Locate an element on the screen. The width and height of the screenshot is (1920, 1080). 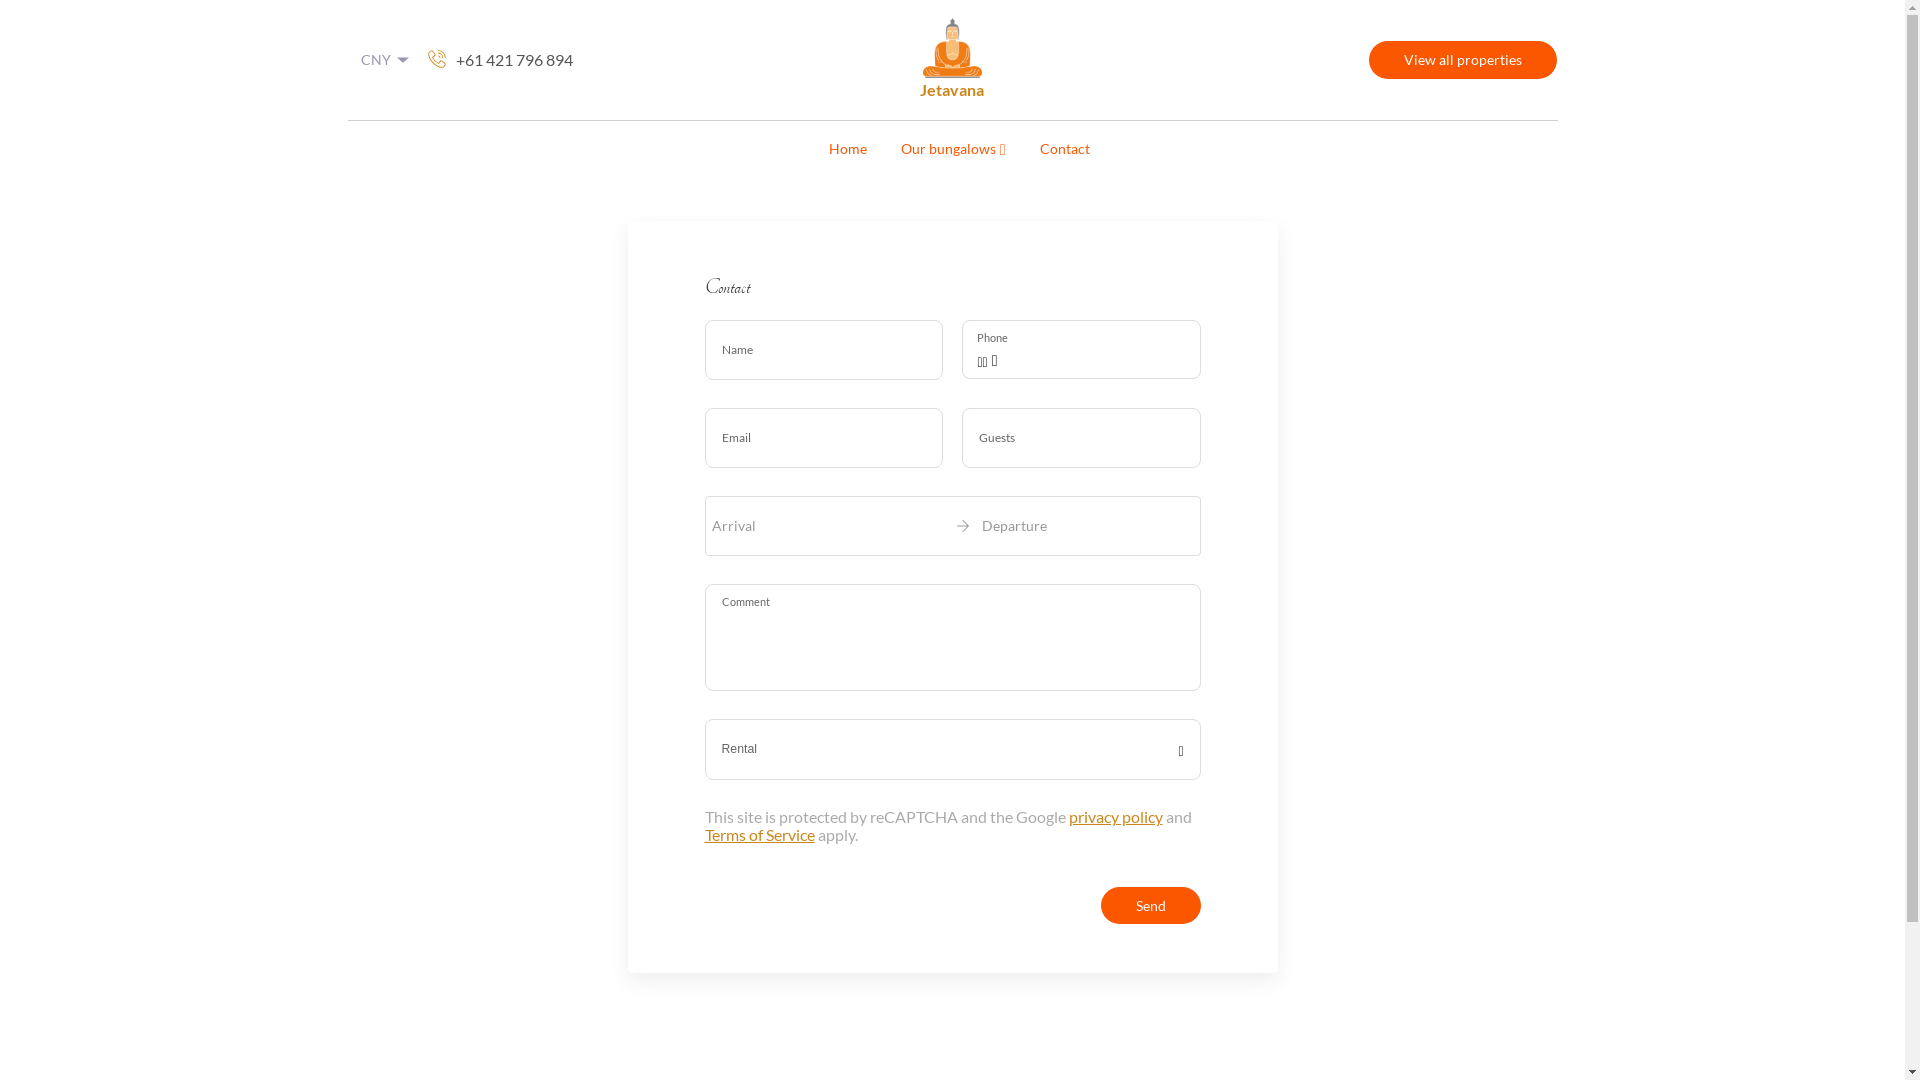
CNY is located at coordinates (386, 60).